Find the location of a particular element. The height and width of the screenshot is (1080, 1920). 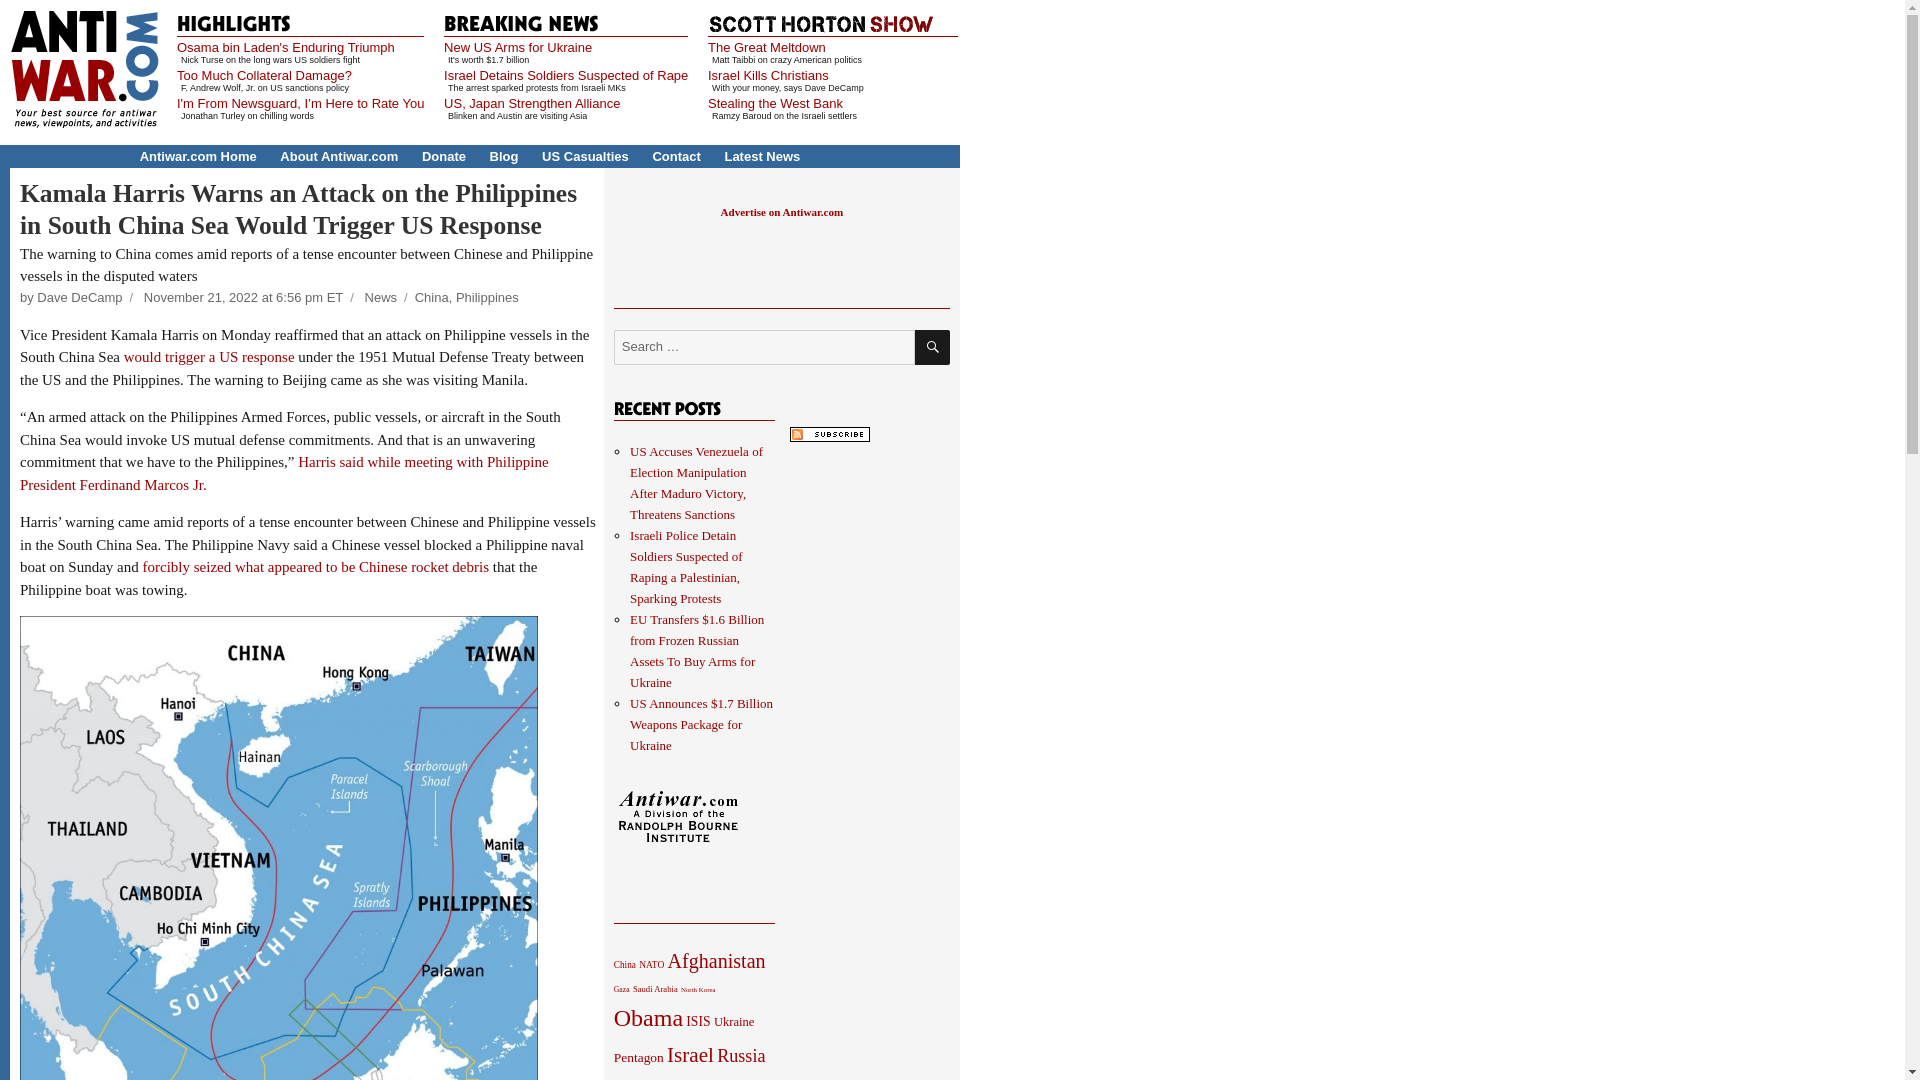

About Antiwar.com is located at coordinates (338, 156).